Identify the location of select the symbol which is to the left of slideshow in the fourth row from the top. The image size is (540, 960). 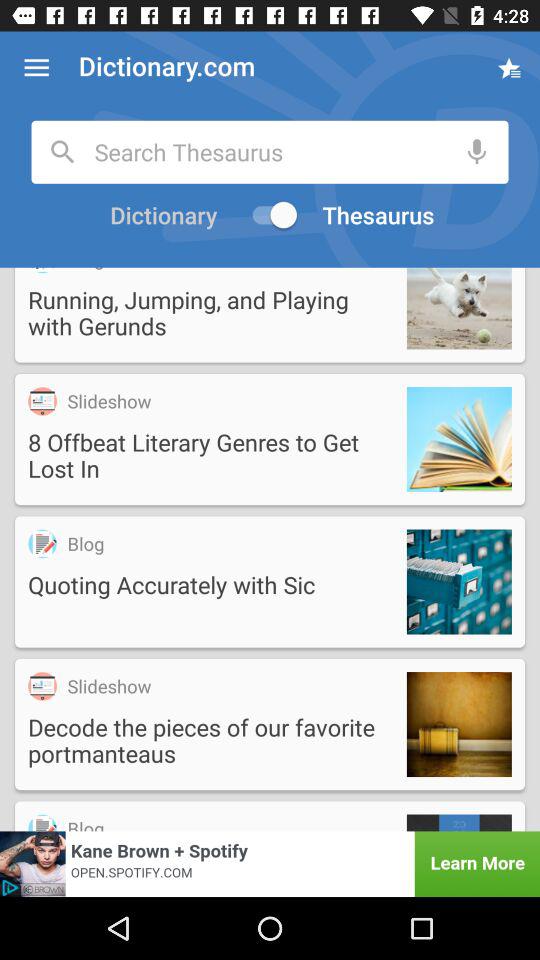
(42, 686).